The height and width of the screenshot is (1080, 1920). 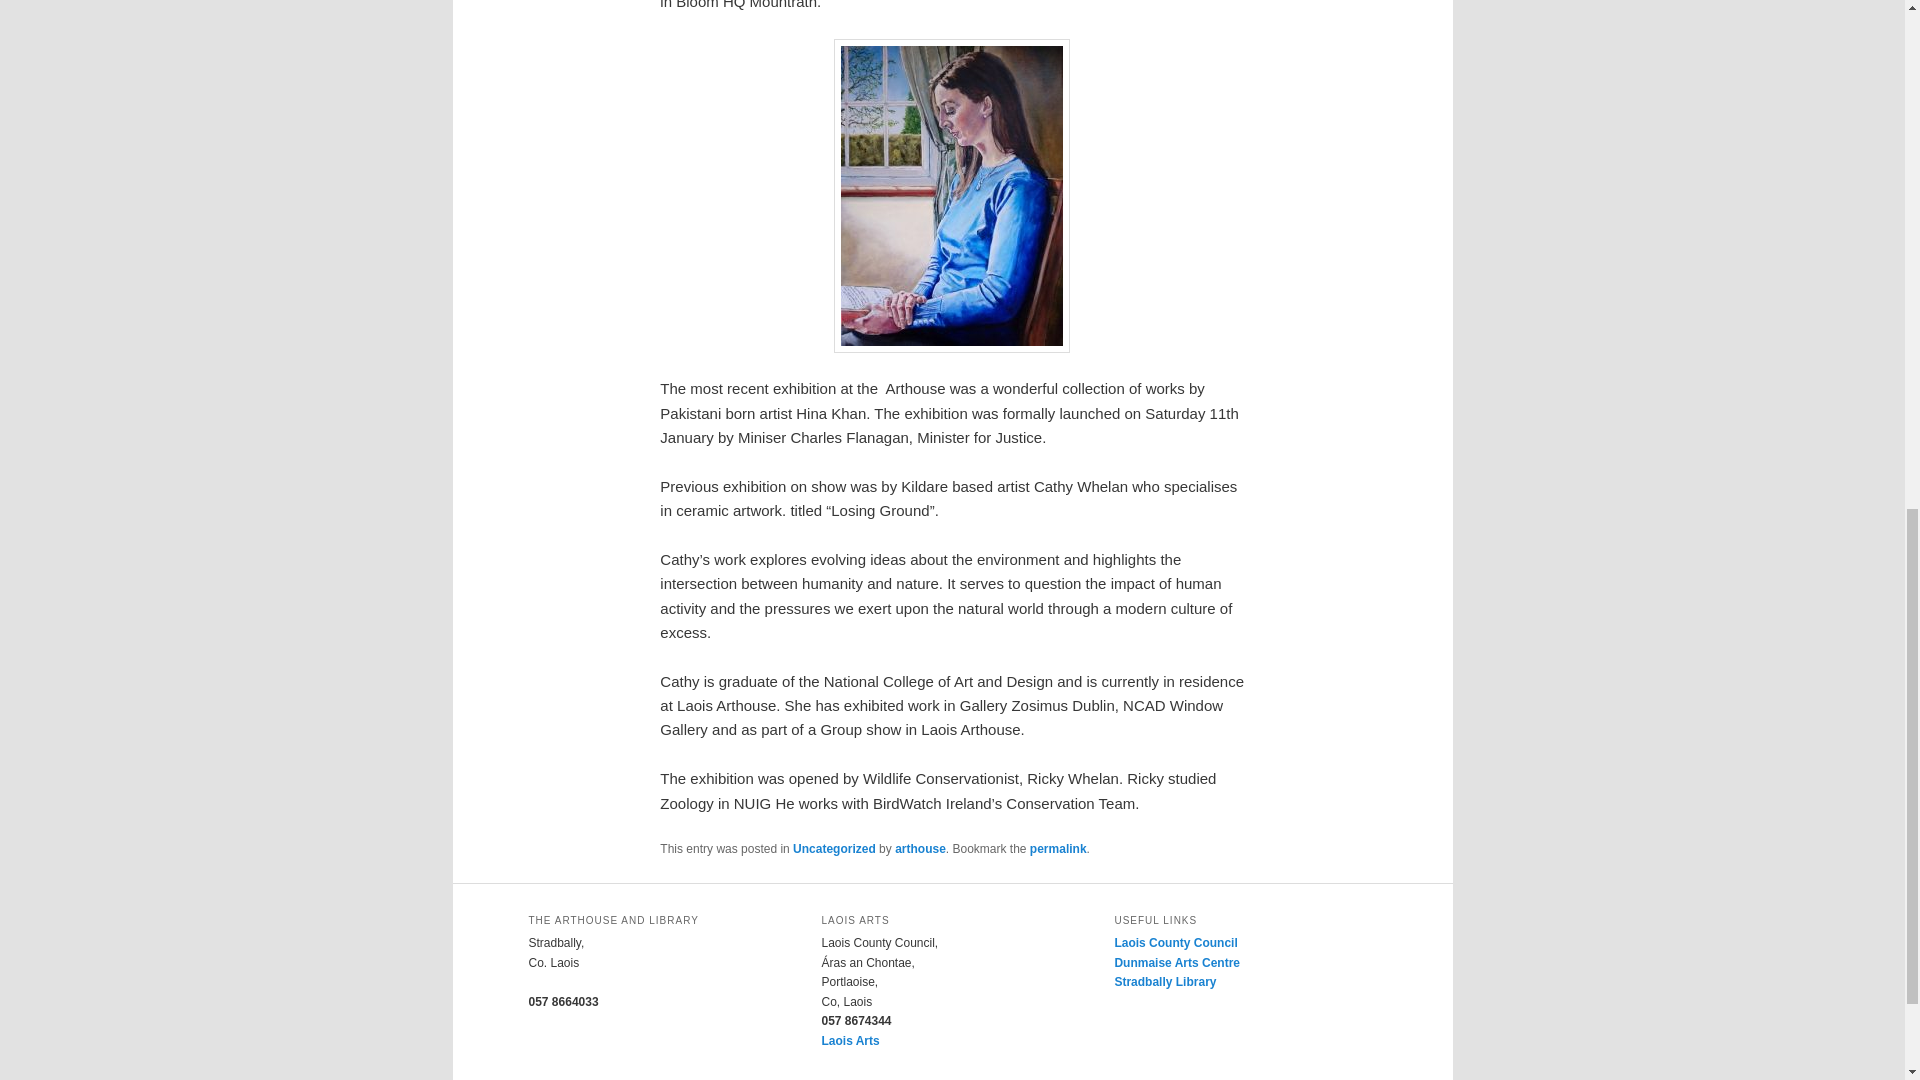 I want to click on Stradbally Library, so click(x=1164, y=982).